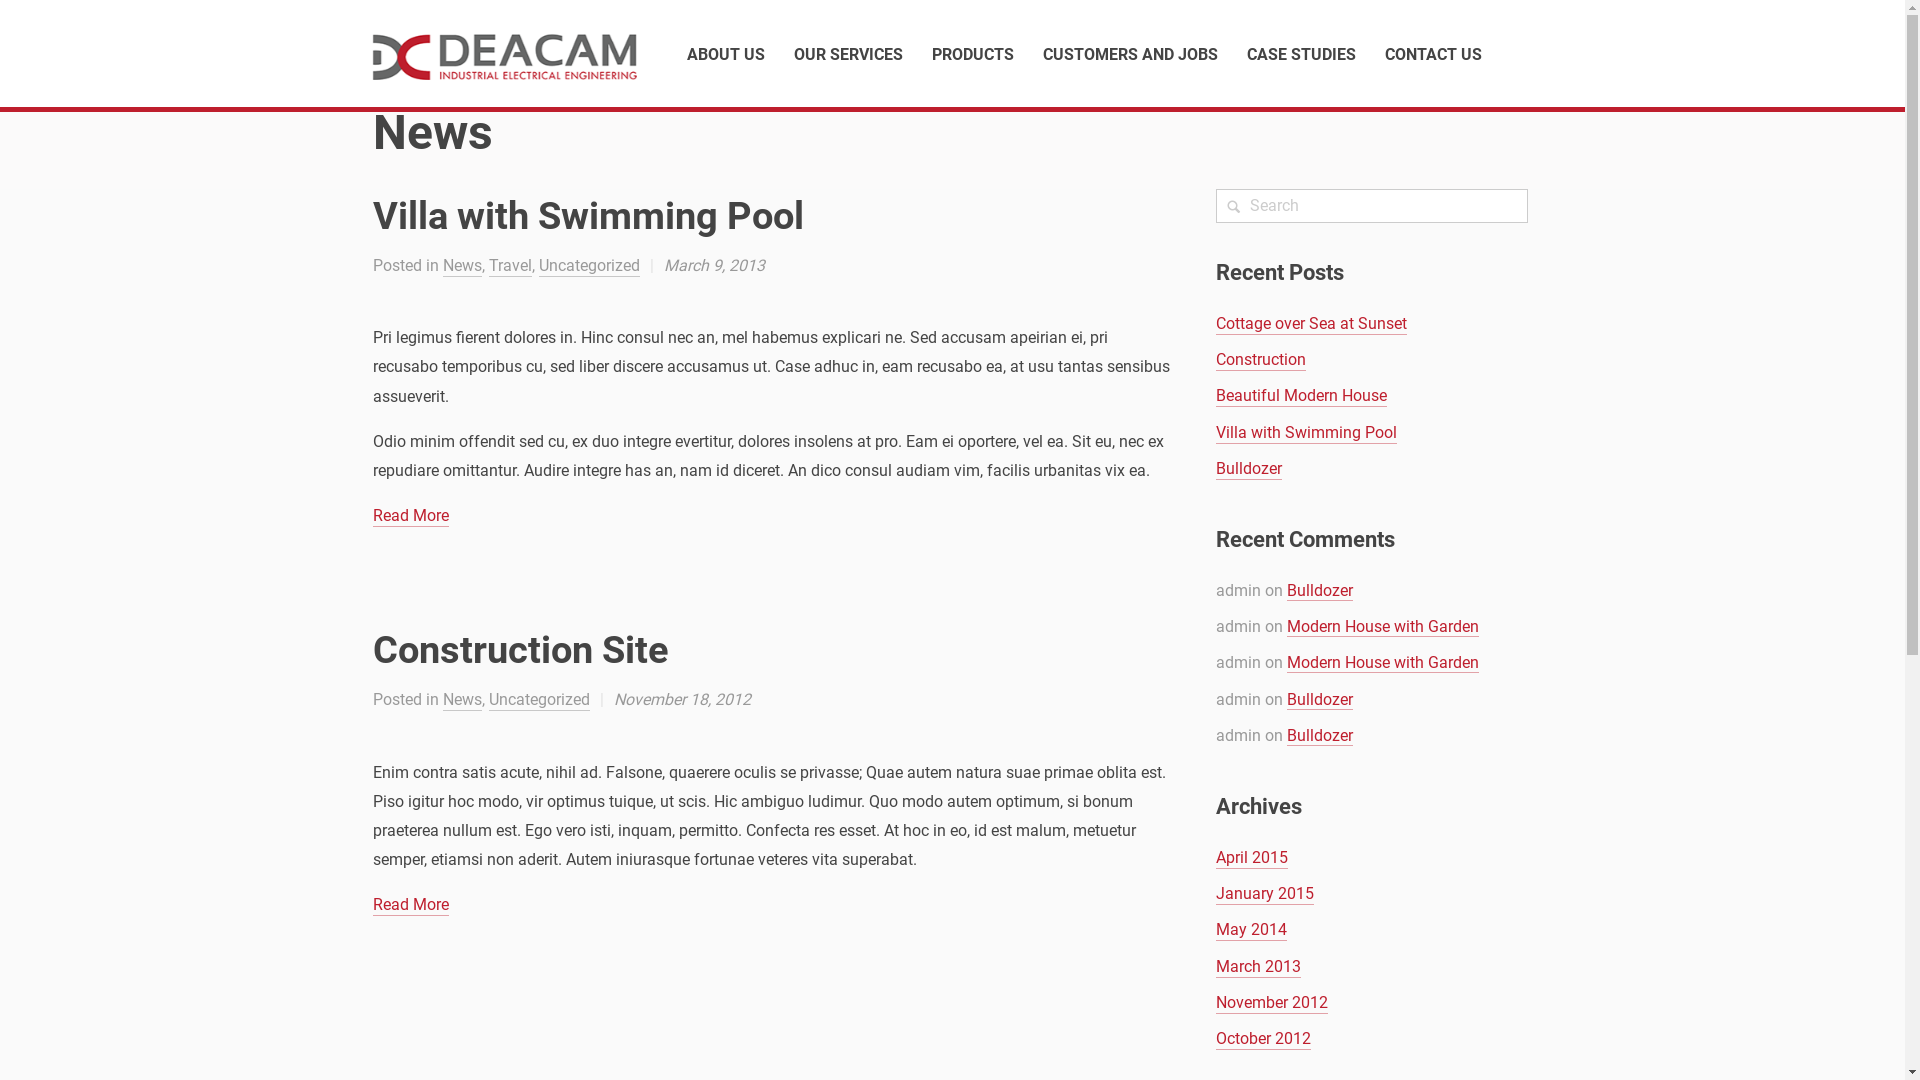 Image resolution: width=1920 pixels, height=1080 pixels. Describe the element at coordinates (410, 906) in the screenshot. I see `Read More` at that location.